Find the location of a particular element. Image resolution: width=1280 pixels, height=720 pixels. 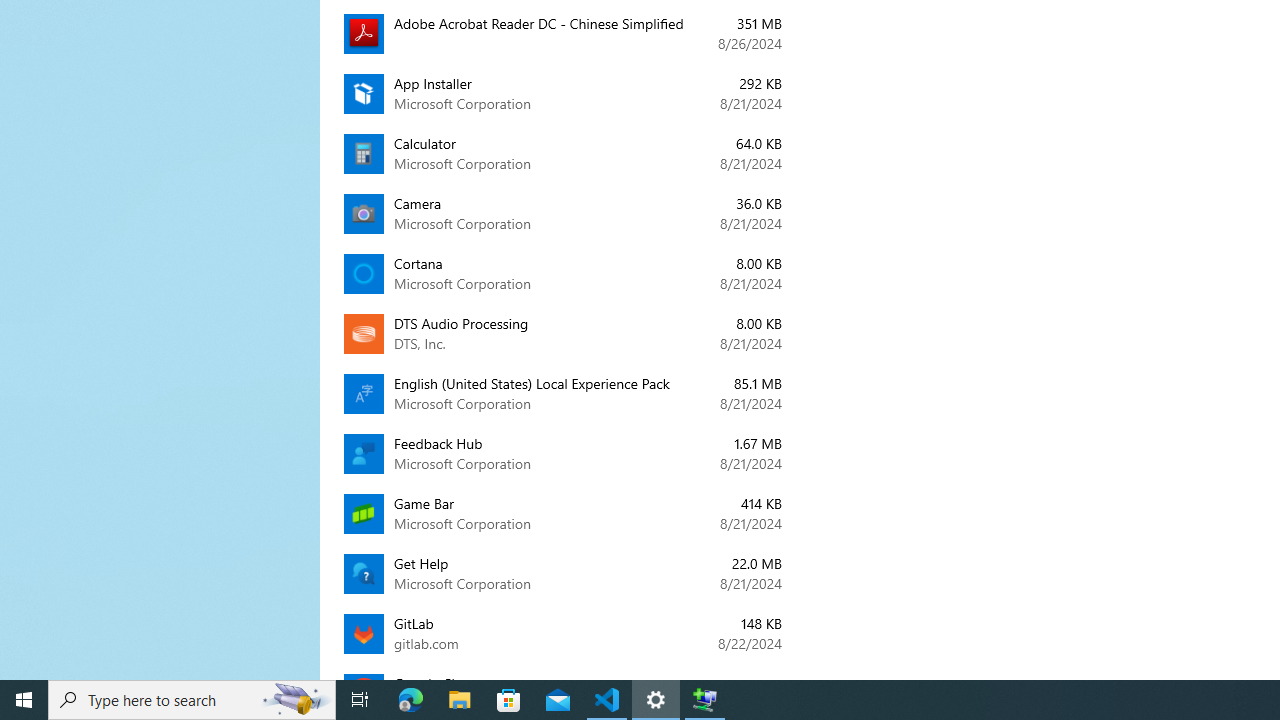

Type here to search is located at coordinates (192, 700).